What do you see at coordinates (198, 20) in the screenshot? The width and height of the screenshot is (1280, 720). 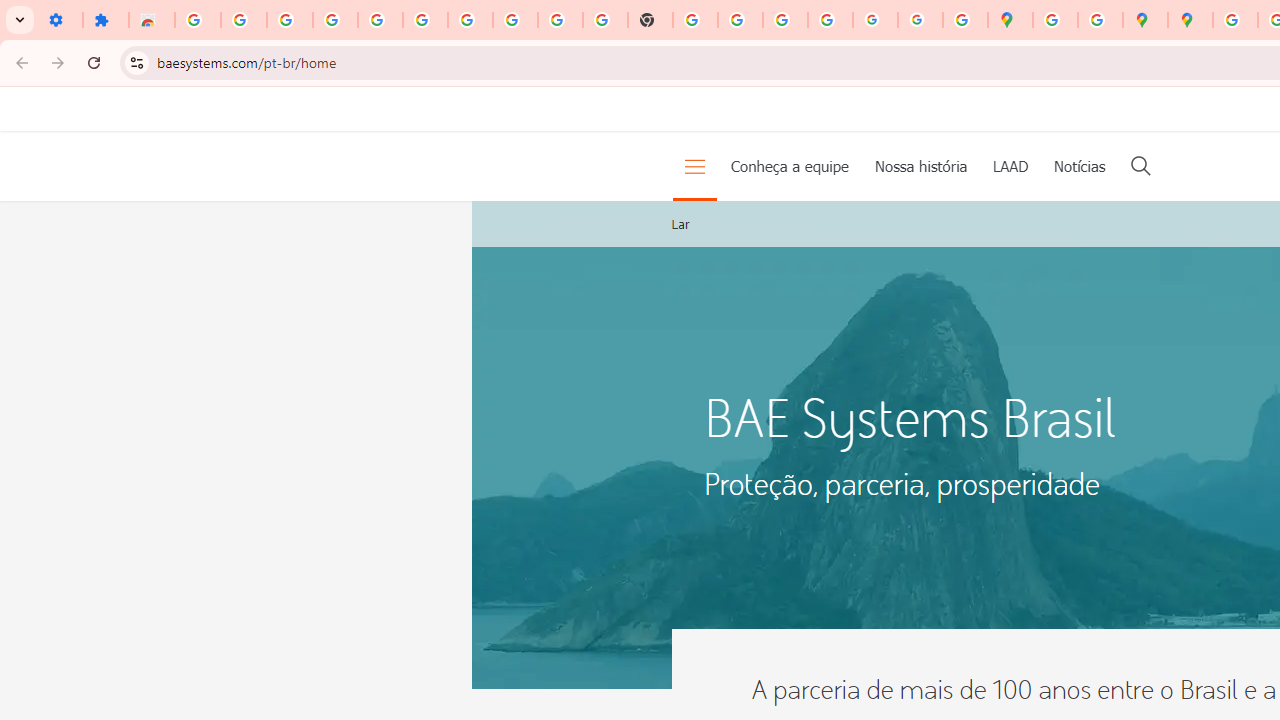 I see `Sign in - Google Accounts` at bounding box center [198, 20].